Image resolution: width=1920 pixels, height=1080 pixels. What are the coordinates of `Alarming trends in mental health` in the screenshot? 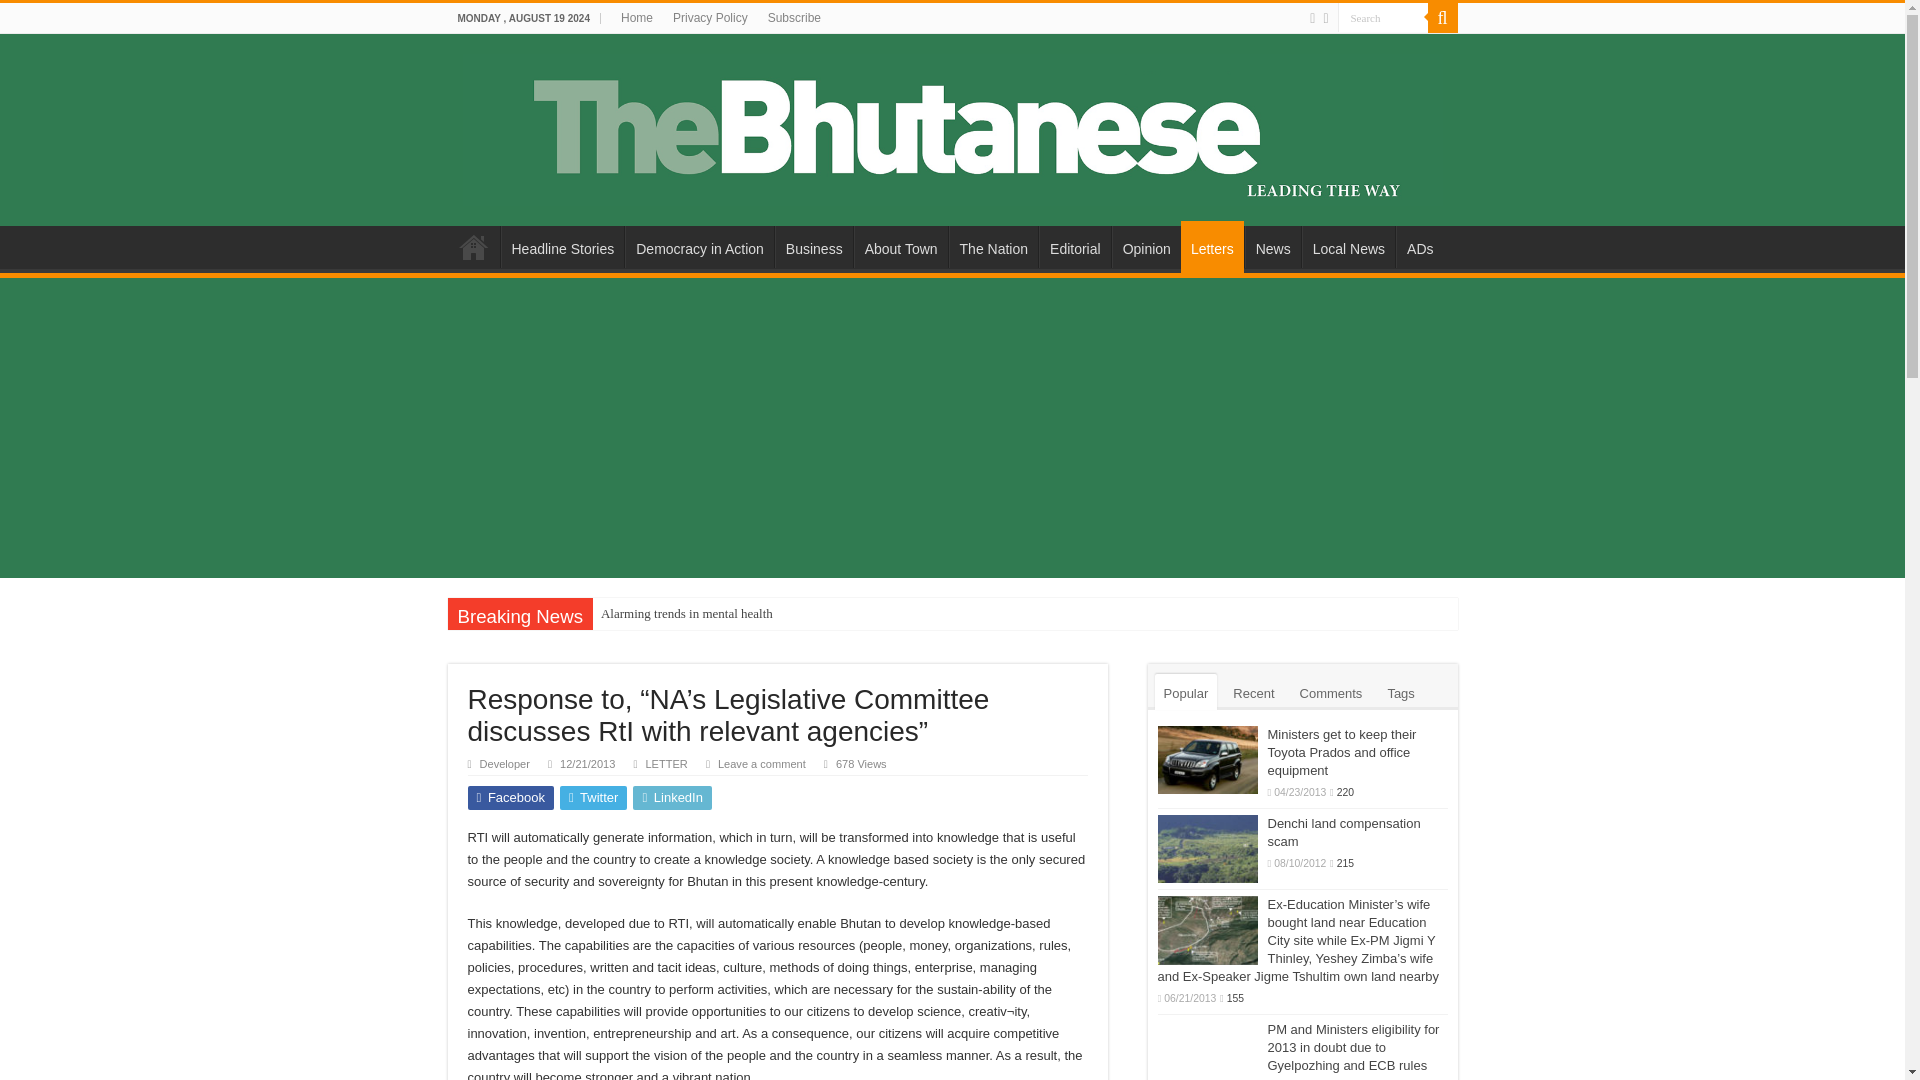 It's located at (687, 614).